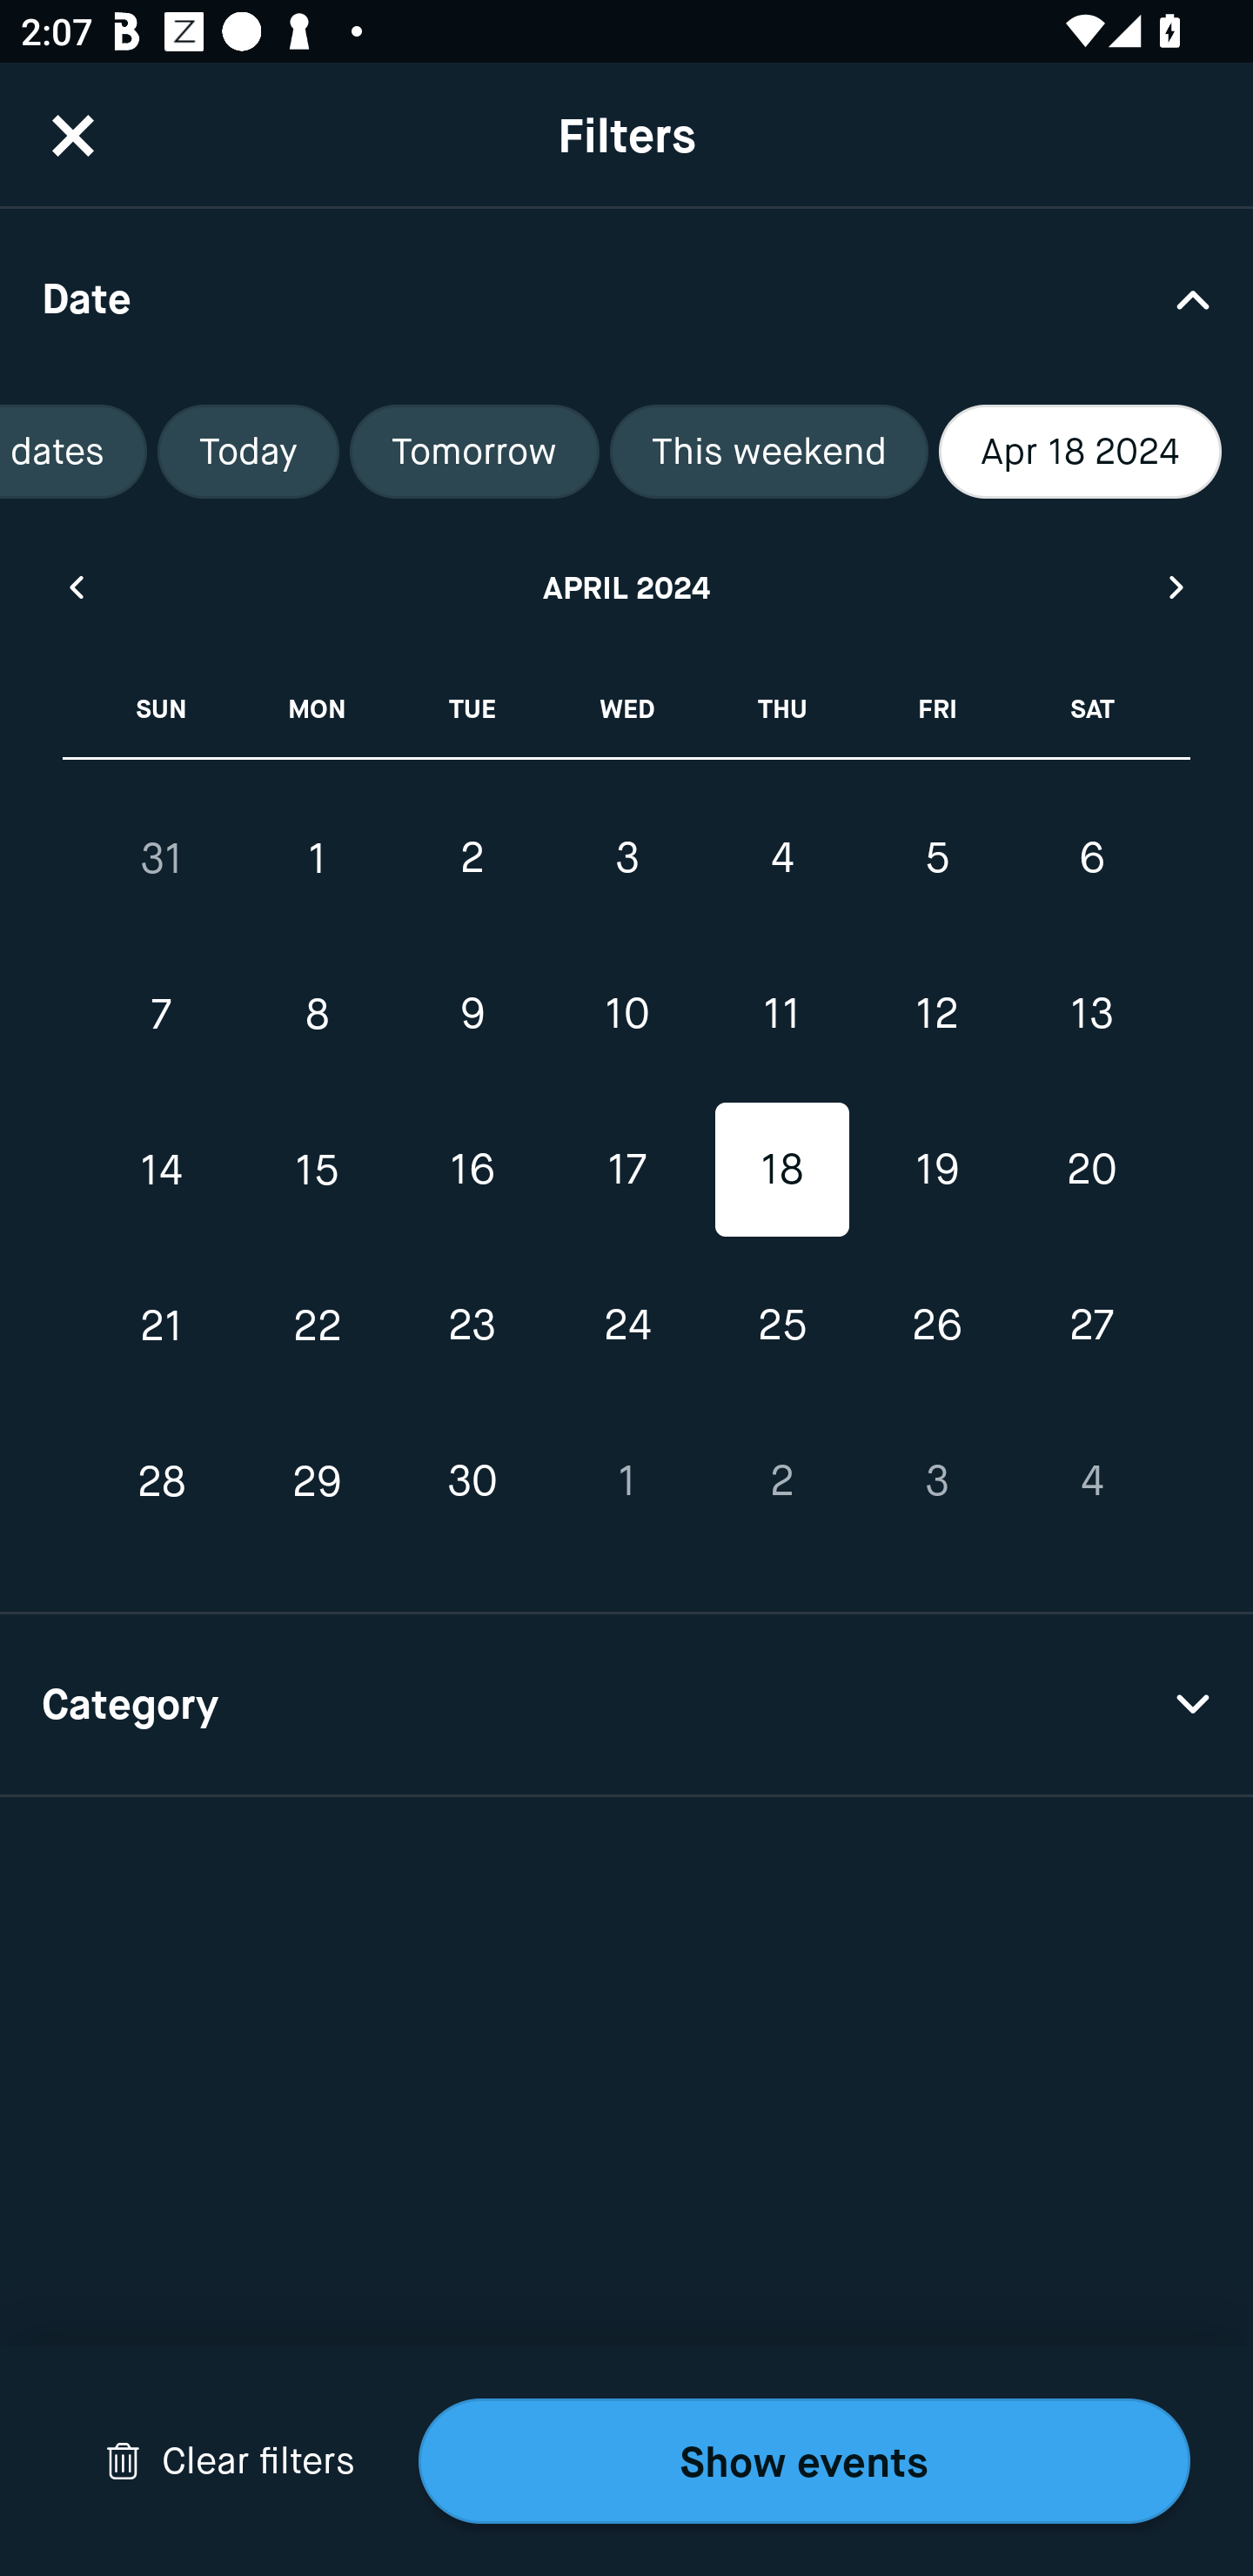 The height and width of the screenshot is (2576, 1253). What do you see at coordinates (1091, 857) in the screenshot?
I see `6` at bounding box center [1091, 857].